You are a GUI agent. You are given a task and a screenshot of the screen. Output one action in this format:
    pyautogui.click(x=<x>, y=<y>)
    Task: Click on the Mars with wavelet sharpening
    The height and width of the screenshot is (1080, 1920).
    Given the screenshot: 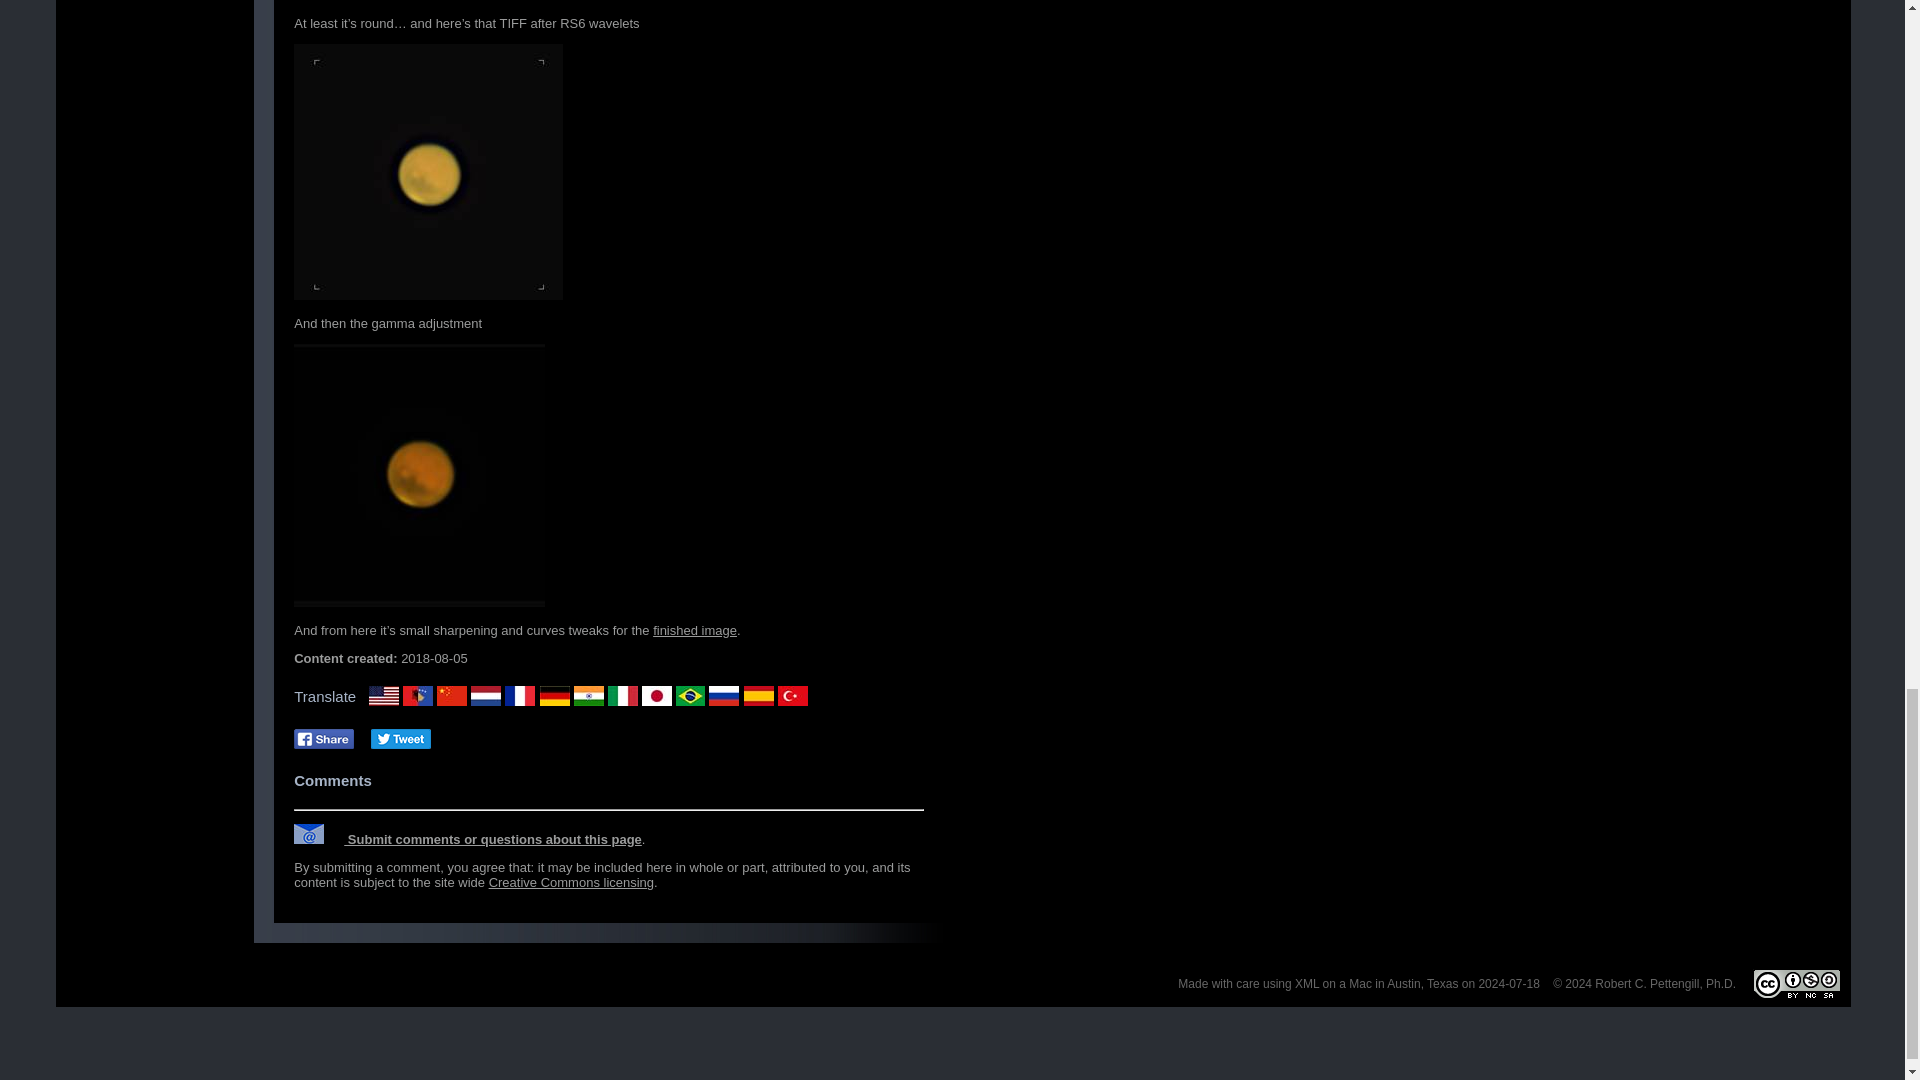 What is the action you would take?
    pyautogui.click(x=428, y=172)
    